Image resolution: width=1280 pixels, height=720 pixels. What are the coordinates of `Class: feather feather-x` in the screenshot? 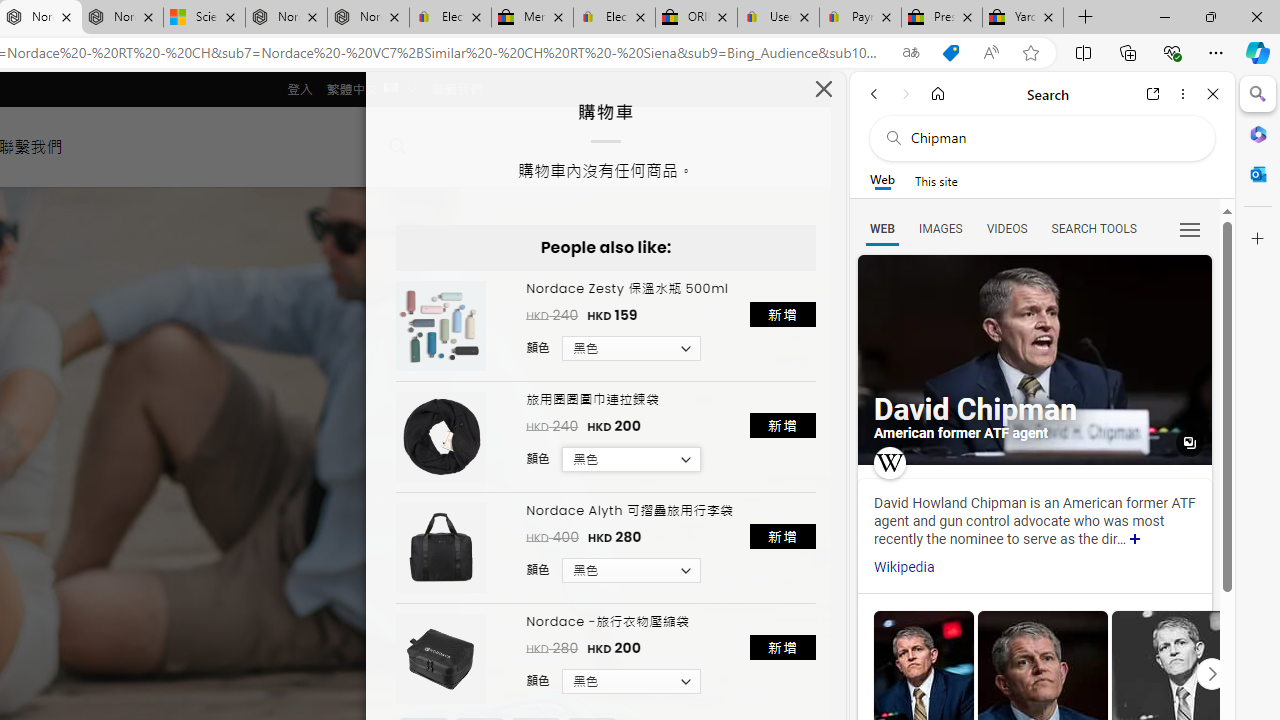 It's located at (824, 88).